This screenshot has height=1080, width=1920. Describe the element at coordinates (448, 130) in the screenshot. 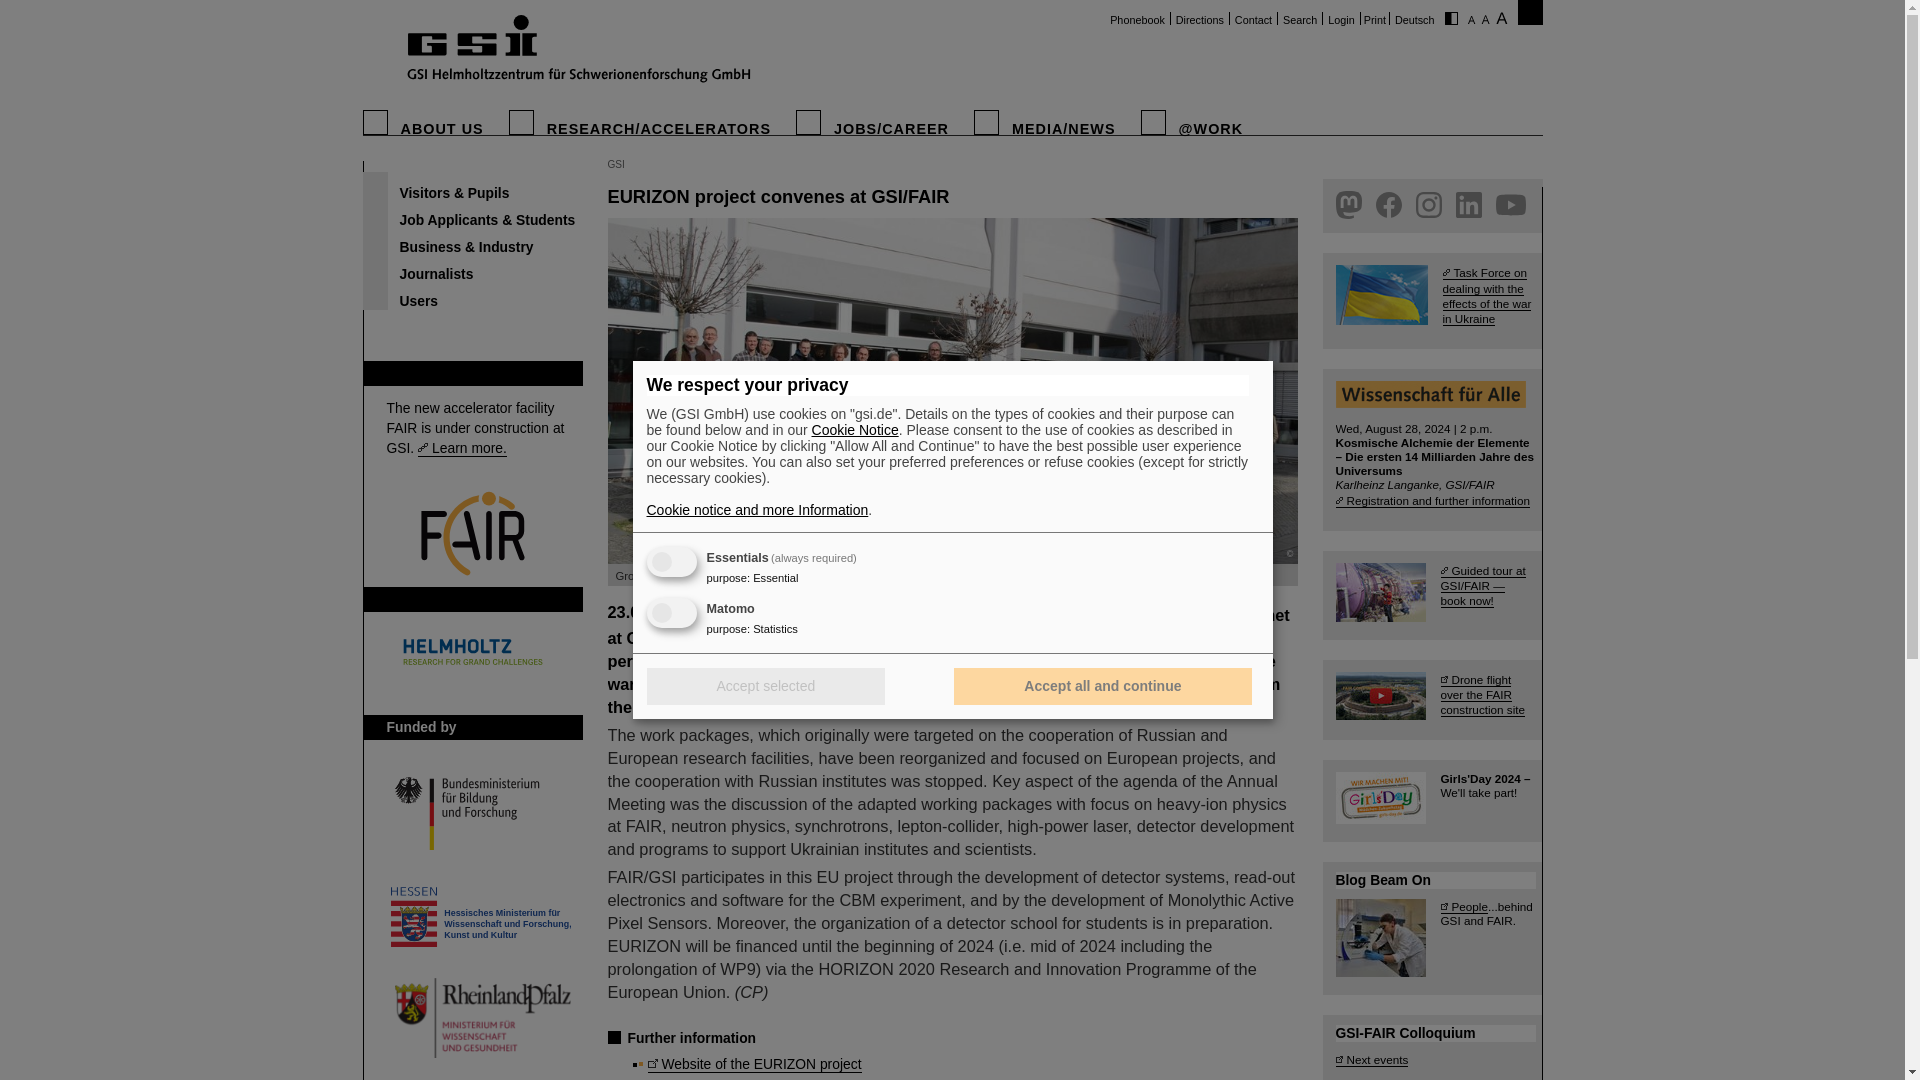

I see `ABOUT US` at that location.